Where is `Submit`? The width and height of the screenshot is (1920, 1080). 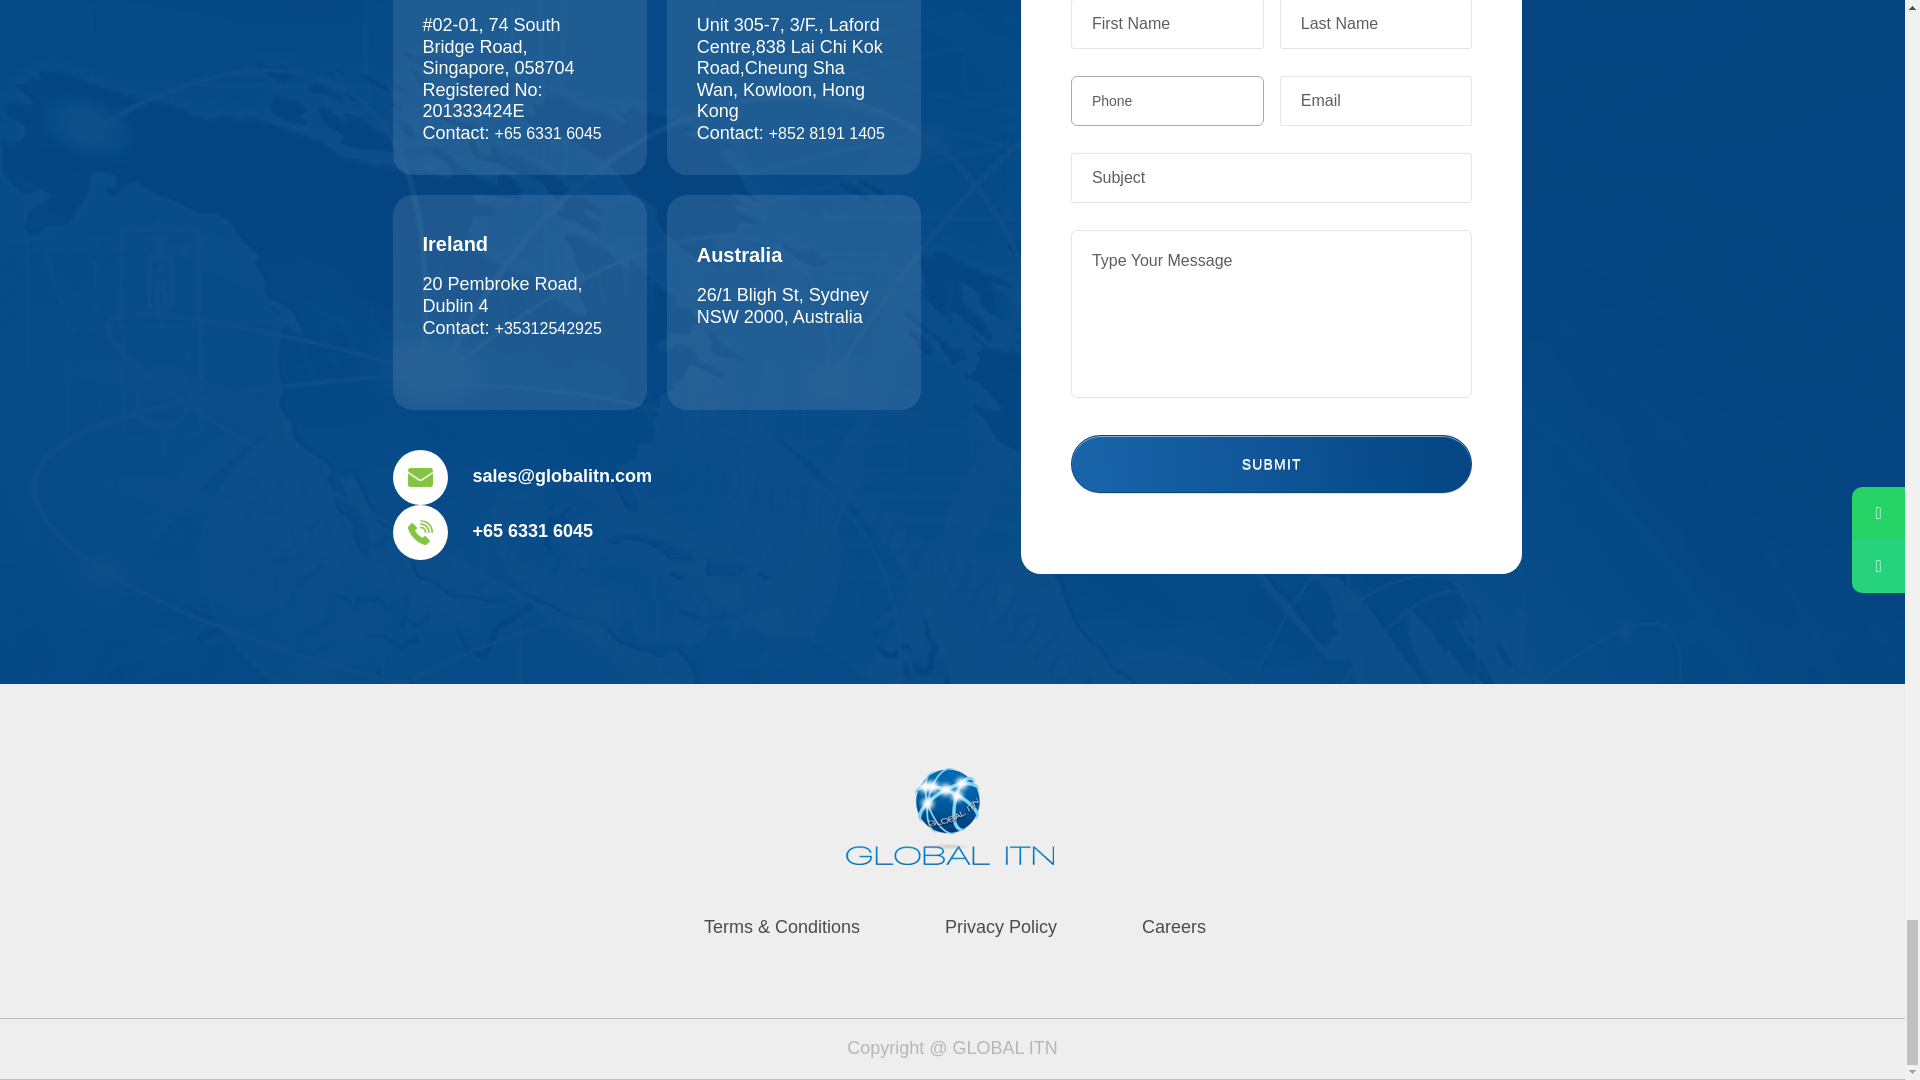 Submit is located at coordinates (1272, 464).